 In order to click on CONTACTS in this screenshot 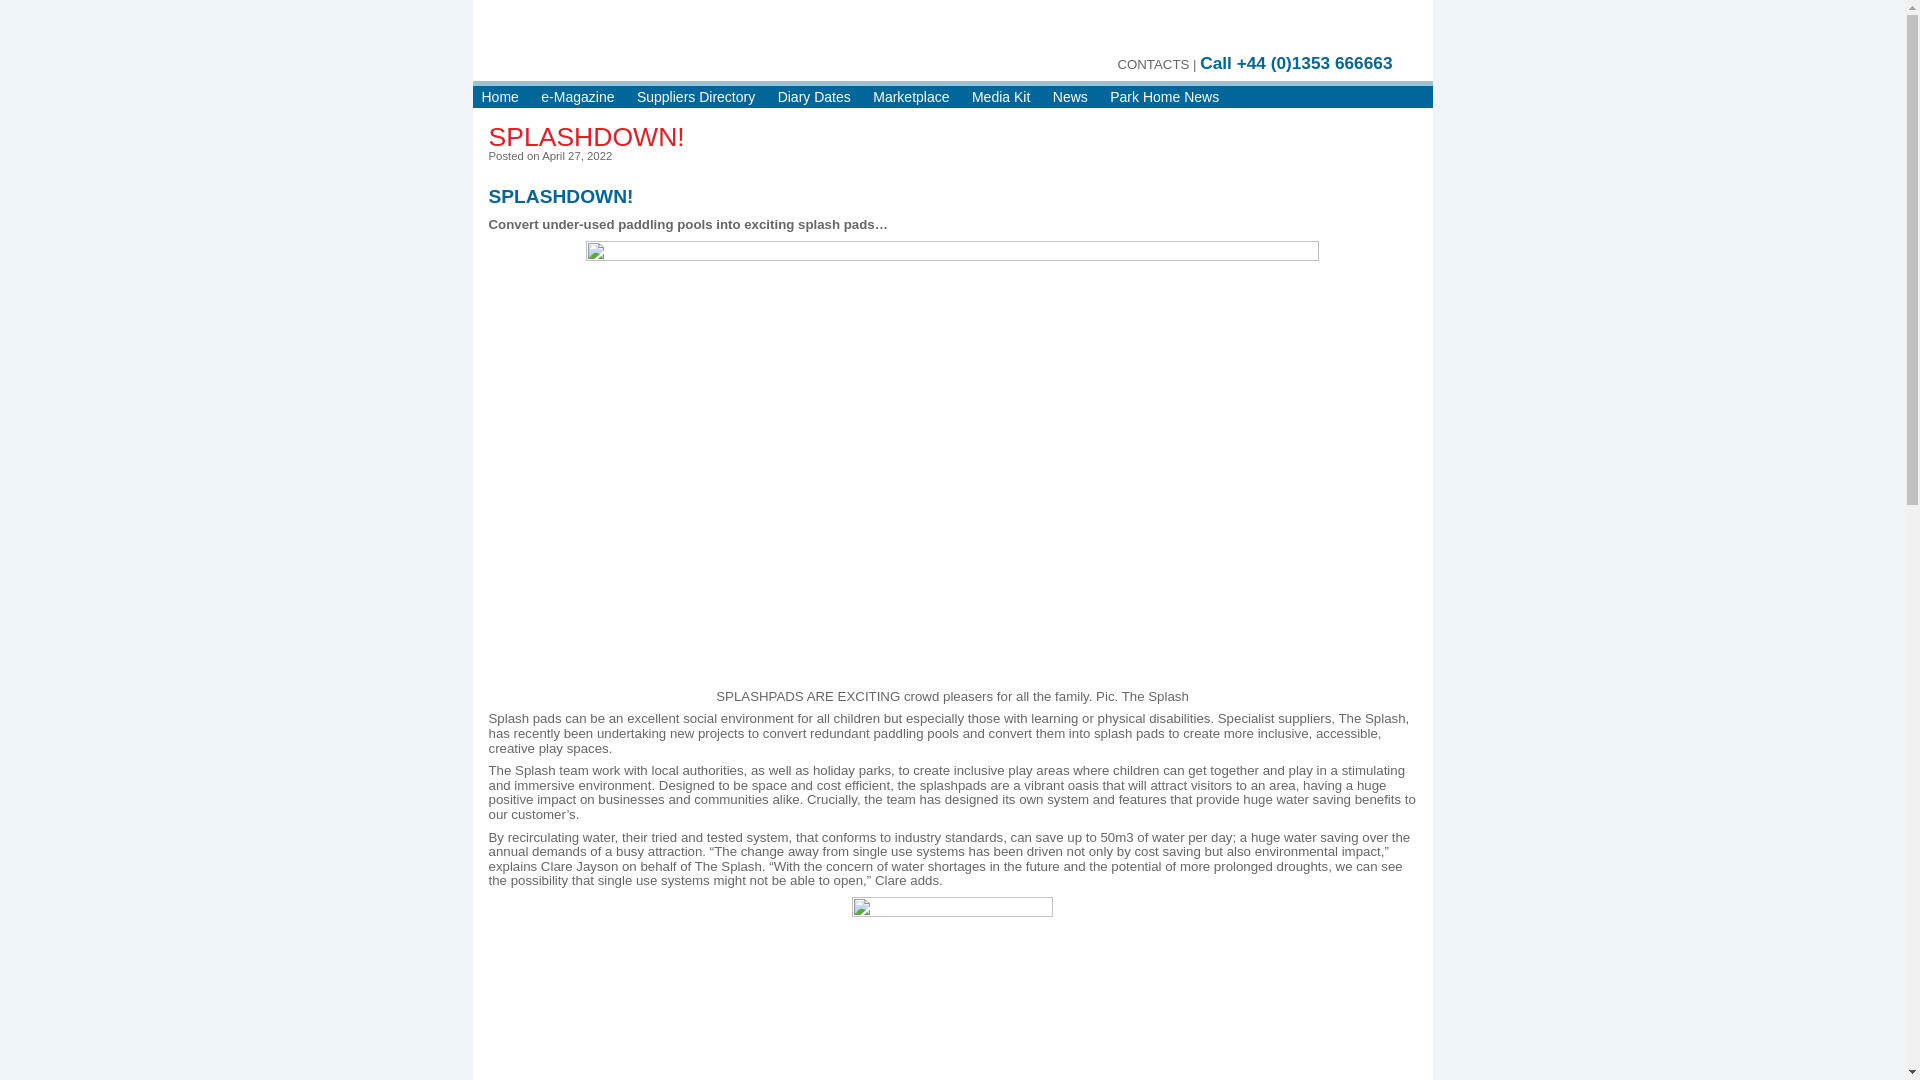, I will do `click(1152, 68)`.